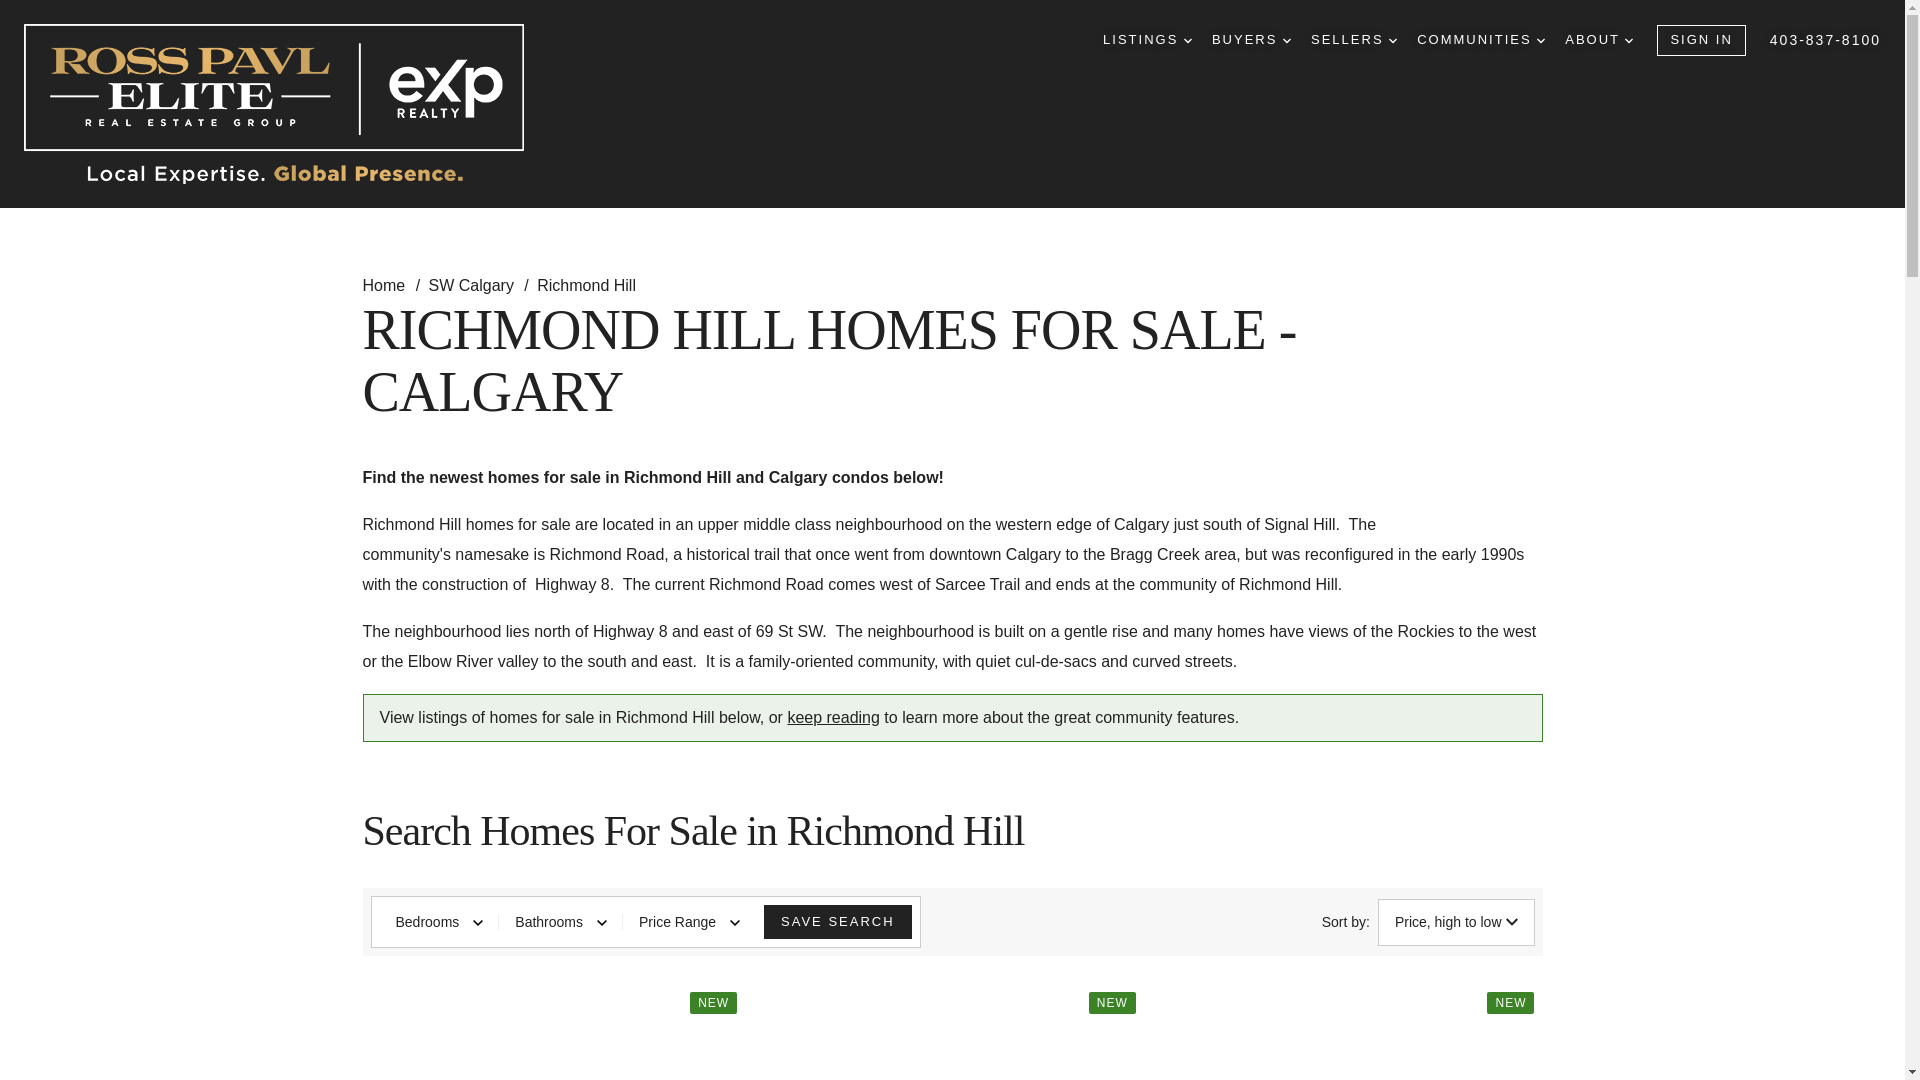 Image resolution: width=1920 pixels, height=1080 pixels. What do you see at coordinates (1147, 40) in the screenshot?
I see `LISTINGS DROPDOWN ARROW` at bounding box center [1147, 40].